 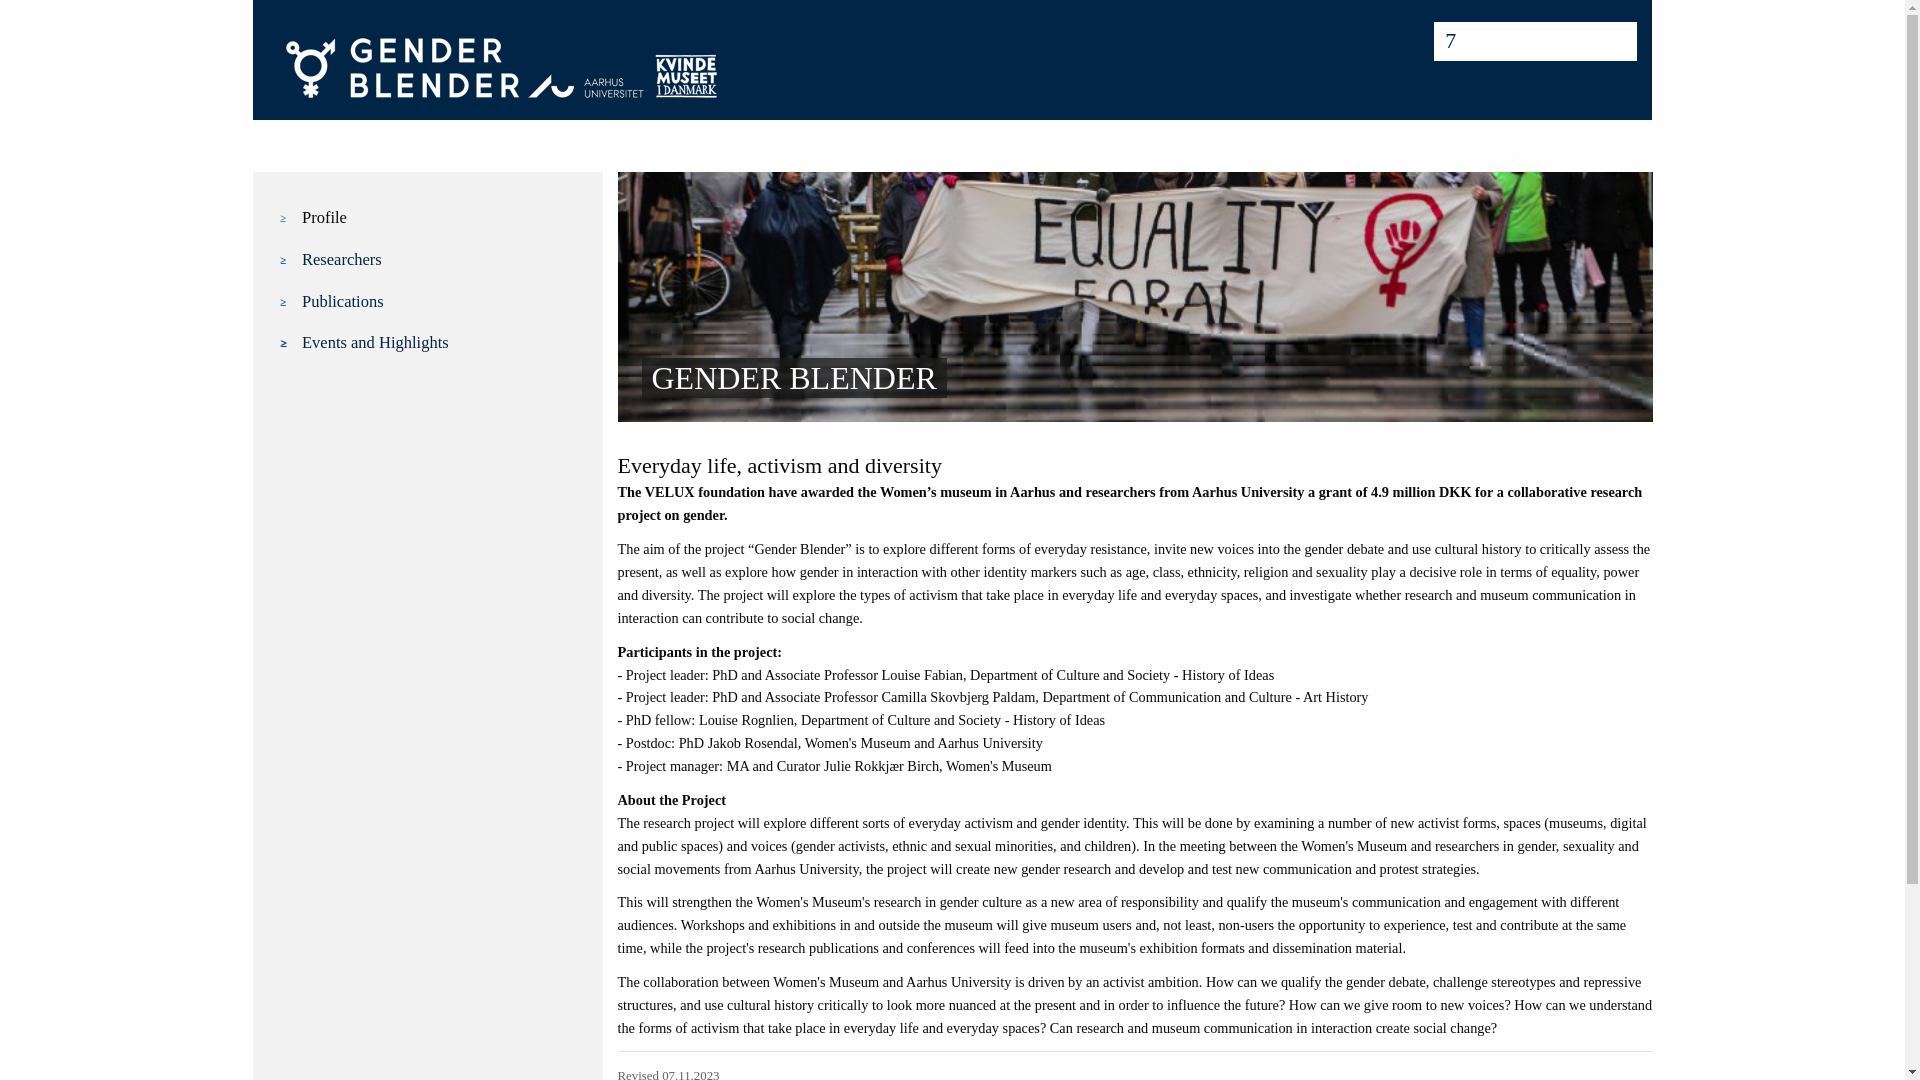 What do you see at coordinates (26, 10) in the screenshot?
I see `Search` at bounding box center [26, 10].